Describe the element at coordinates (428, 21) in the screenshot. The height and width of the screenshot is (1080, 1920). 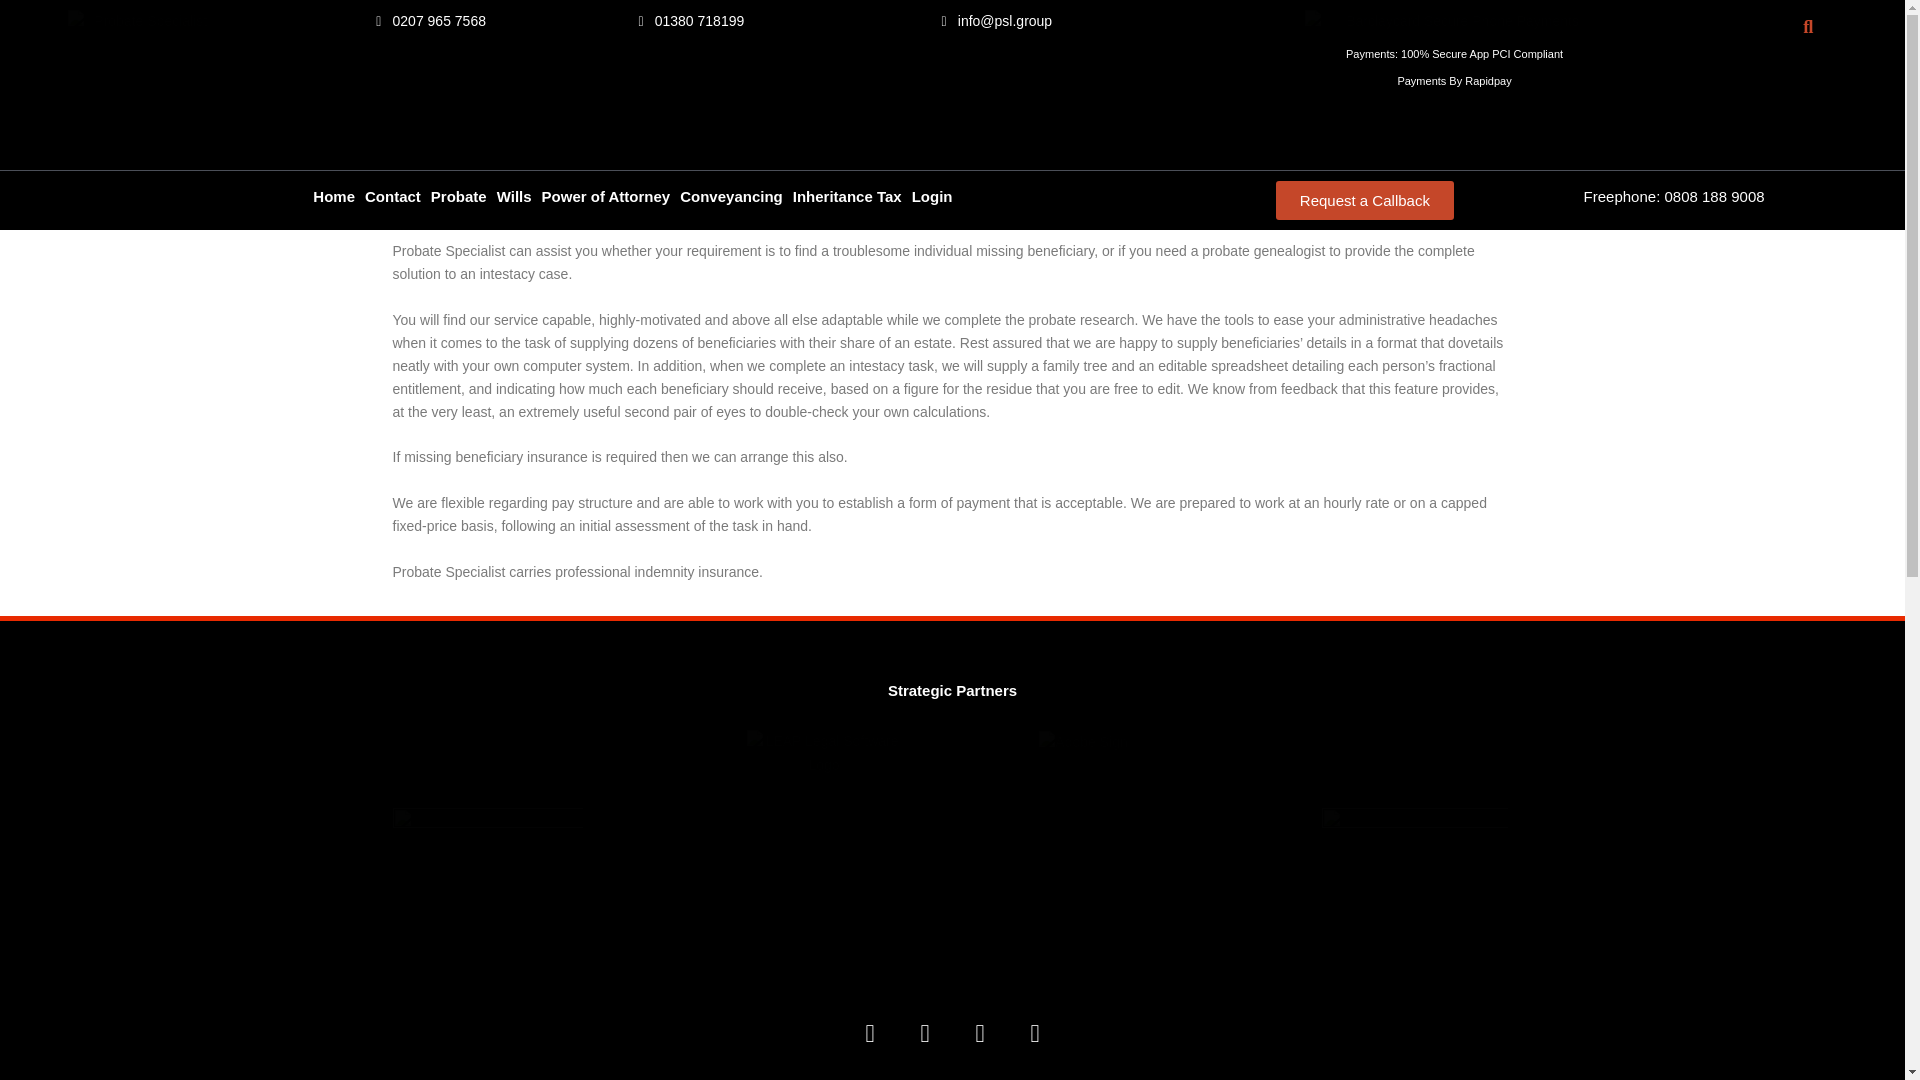
I see `0207 965 7568` at that location.